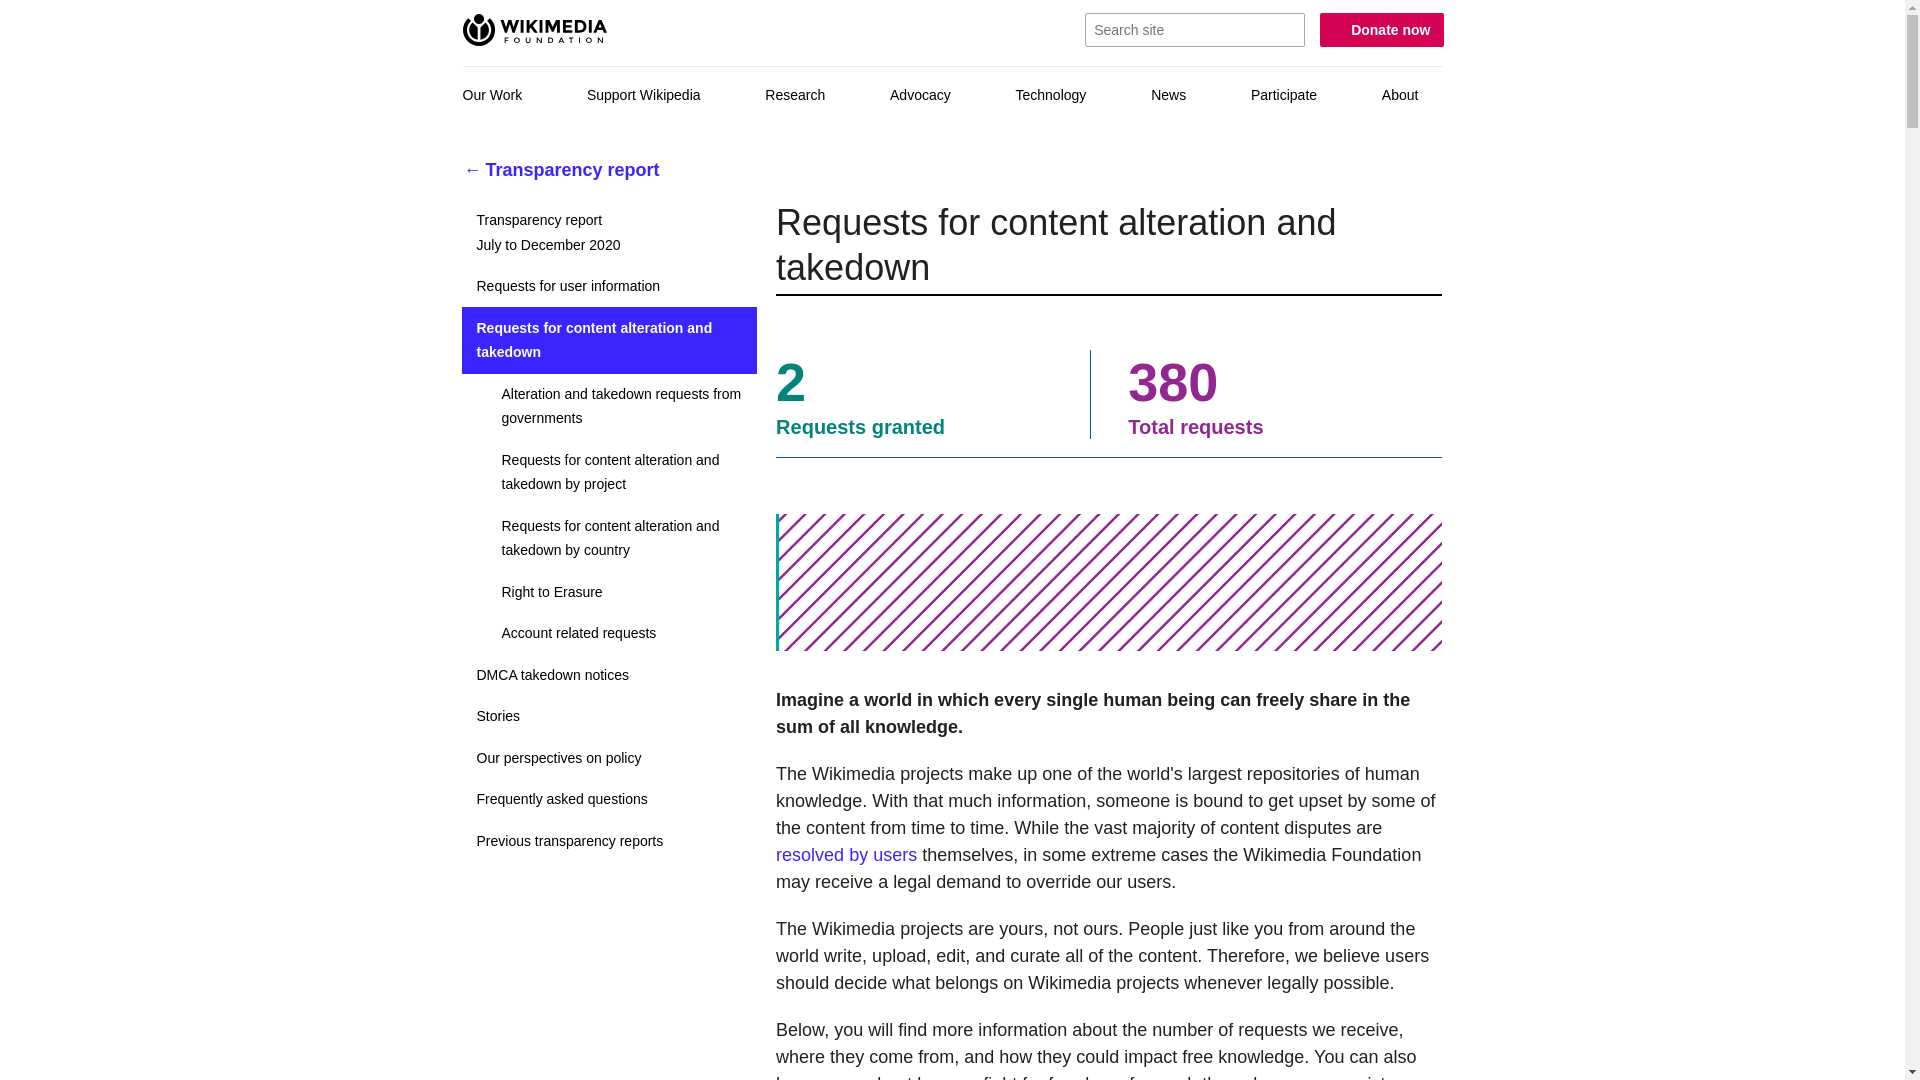 The width and height of the screenshot is (1920, 1080). I want to click on DMCA takedown notices, so click(610, 756).